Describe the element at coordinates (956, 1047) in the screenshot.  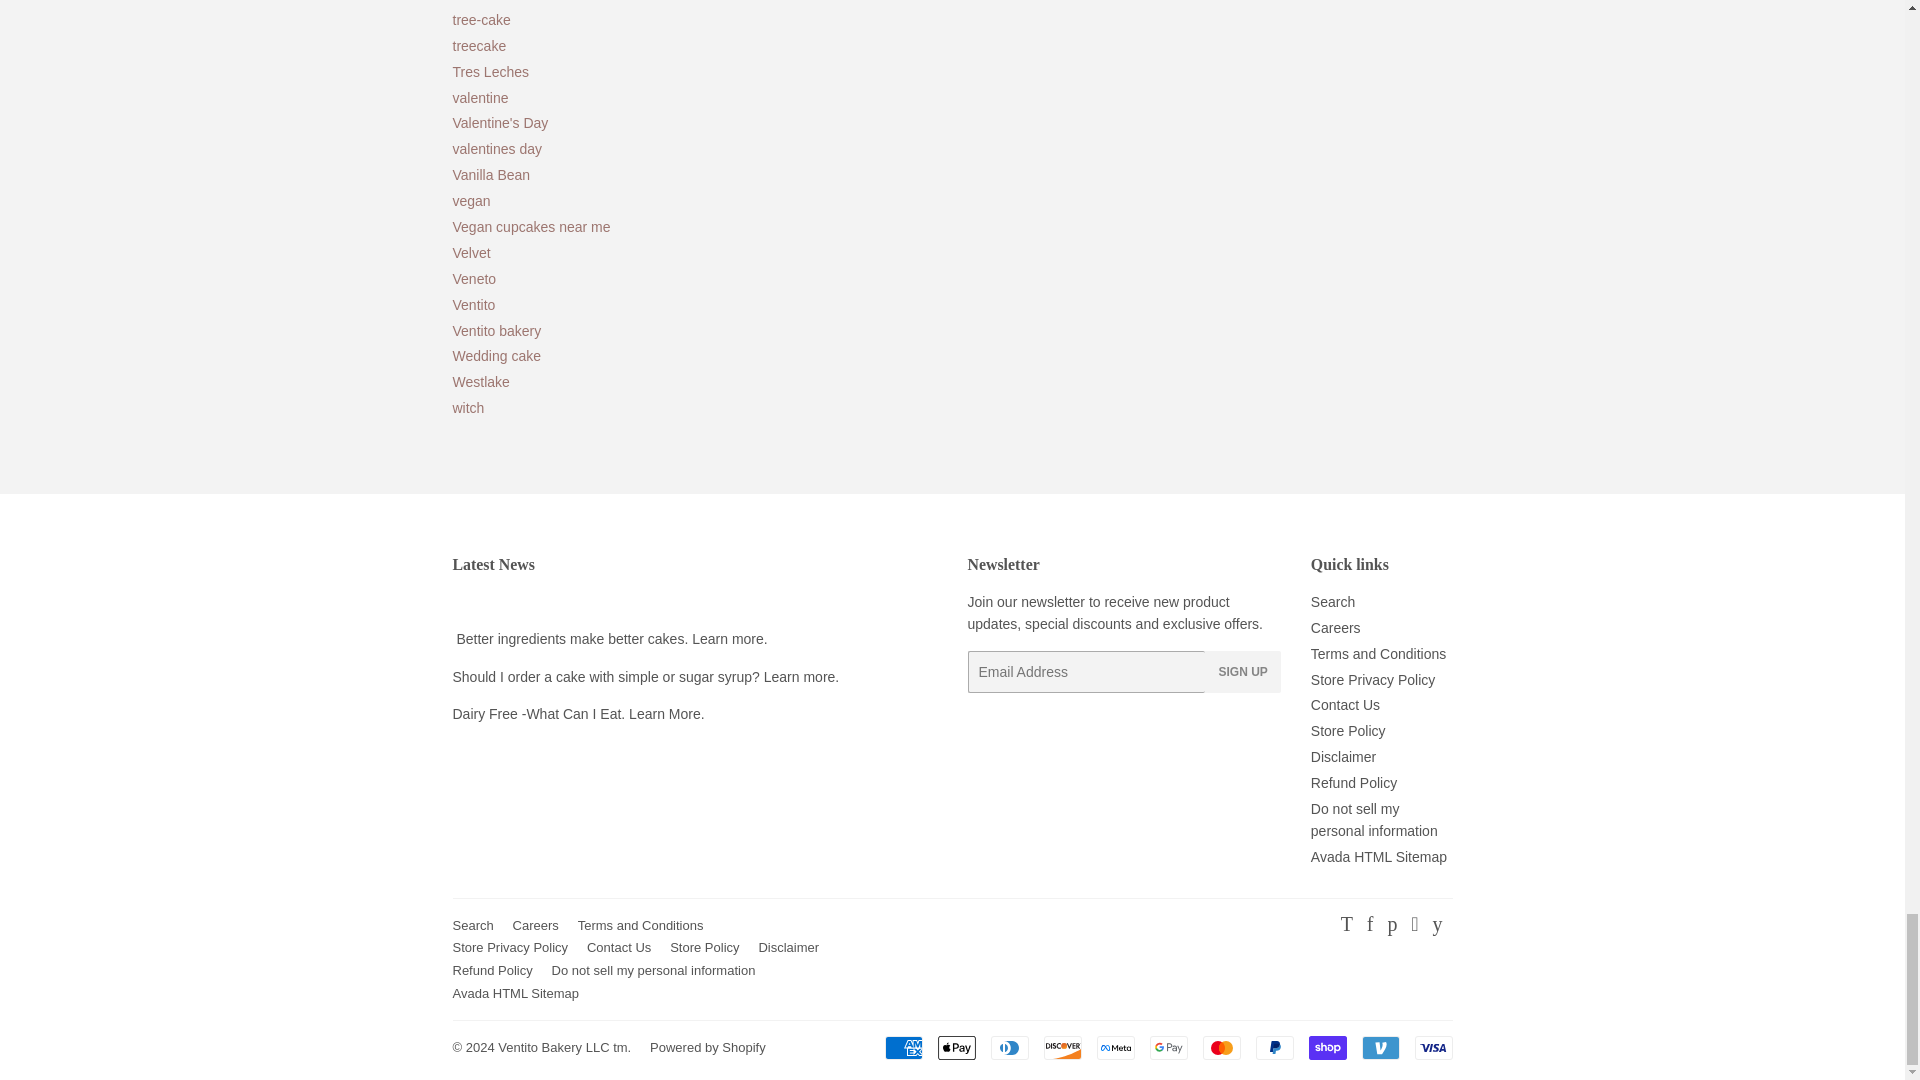
I see `Apple Pay` at that location.